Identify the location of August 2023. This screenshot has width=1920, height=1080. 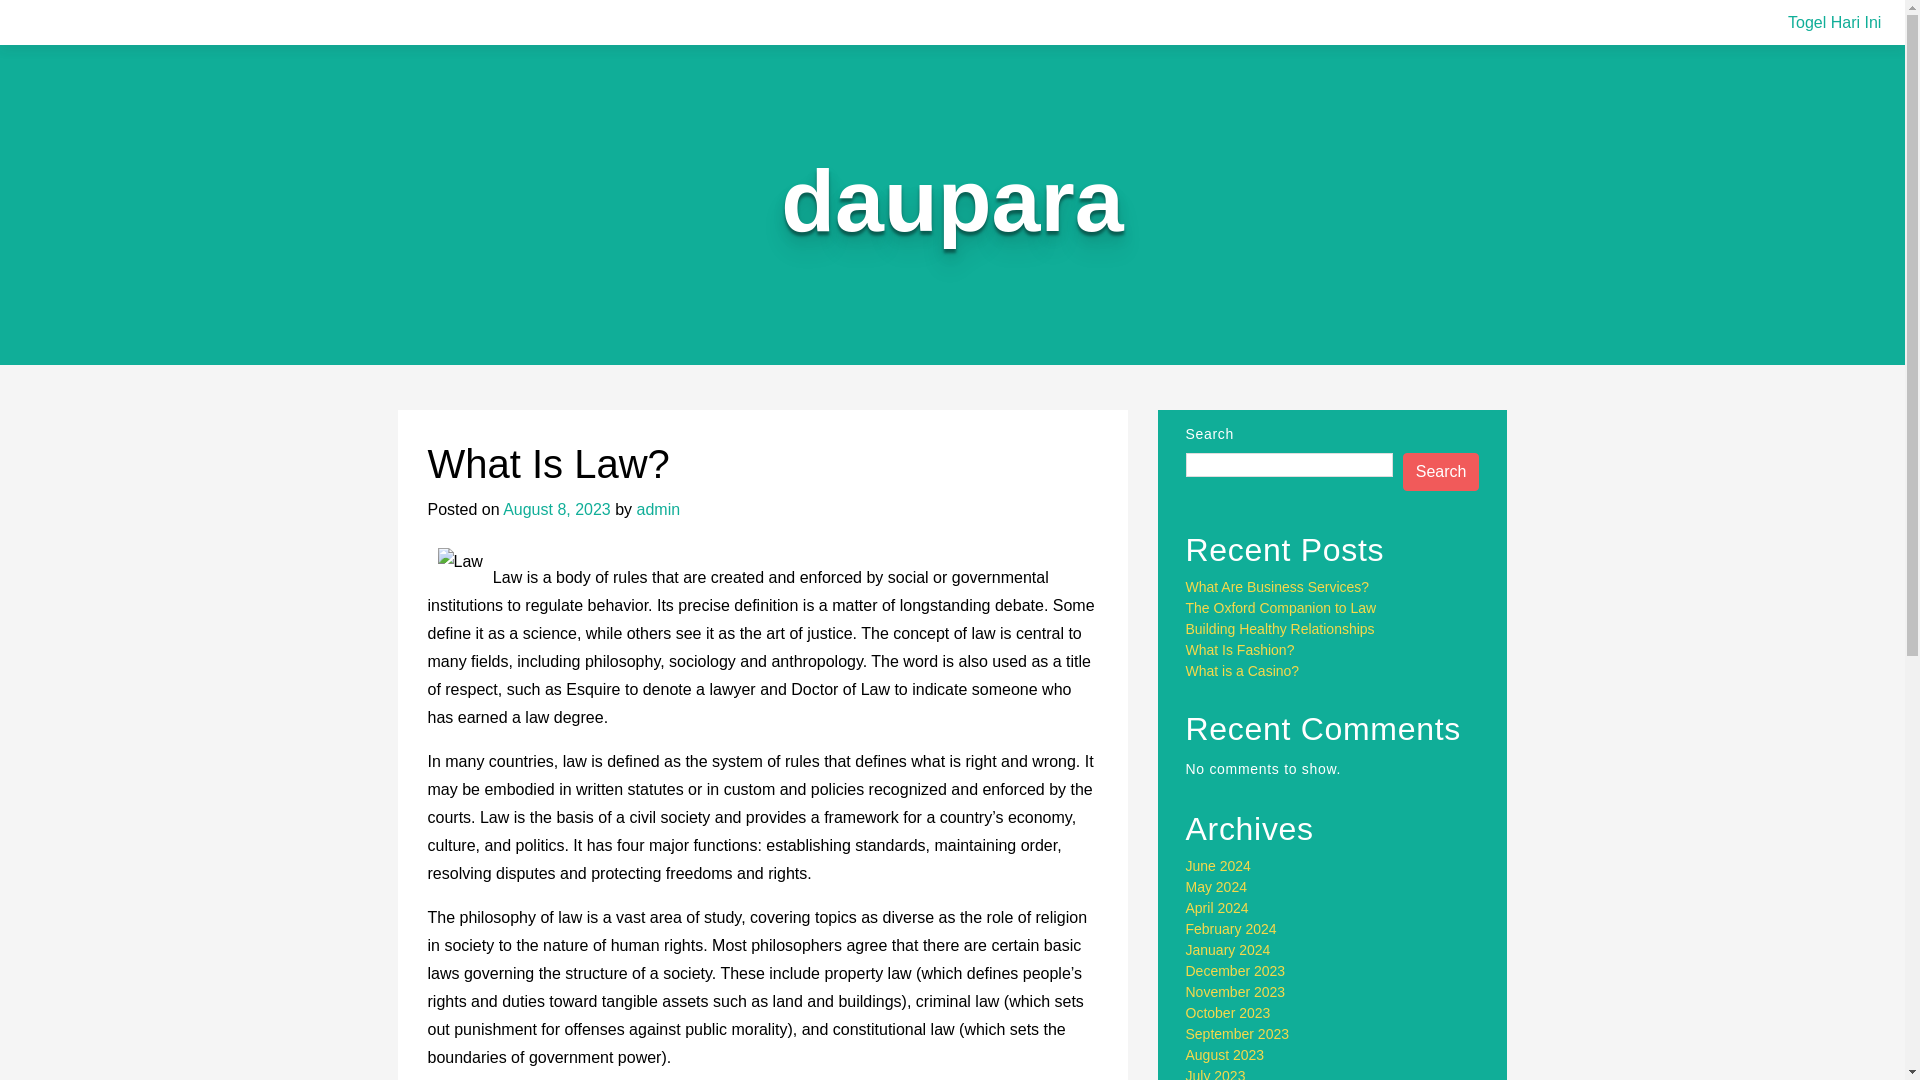
(1226, 1054).